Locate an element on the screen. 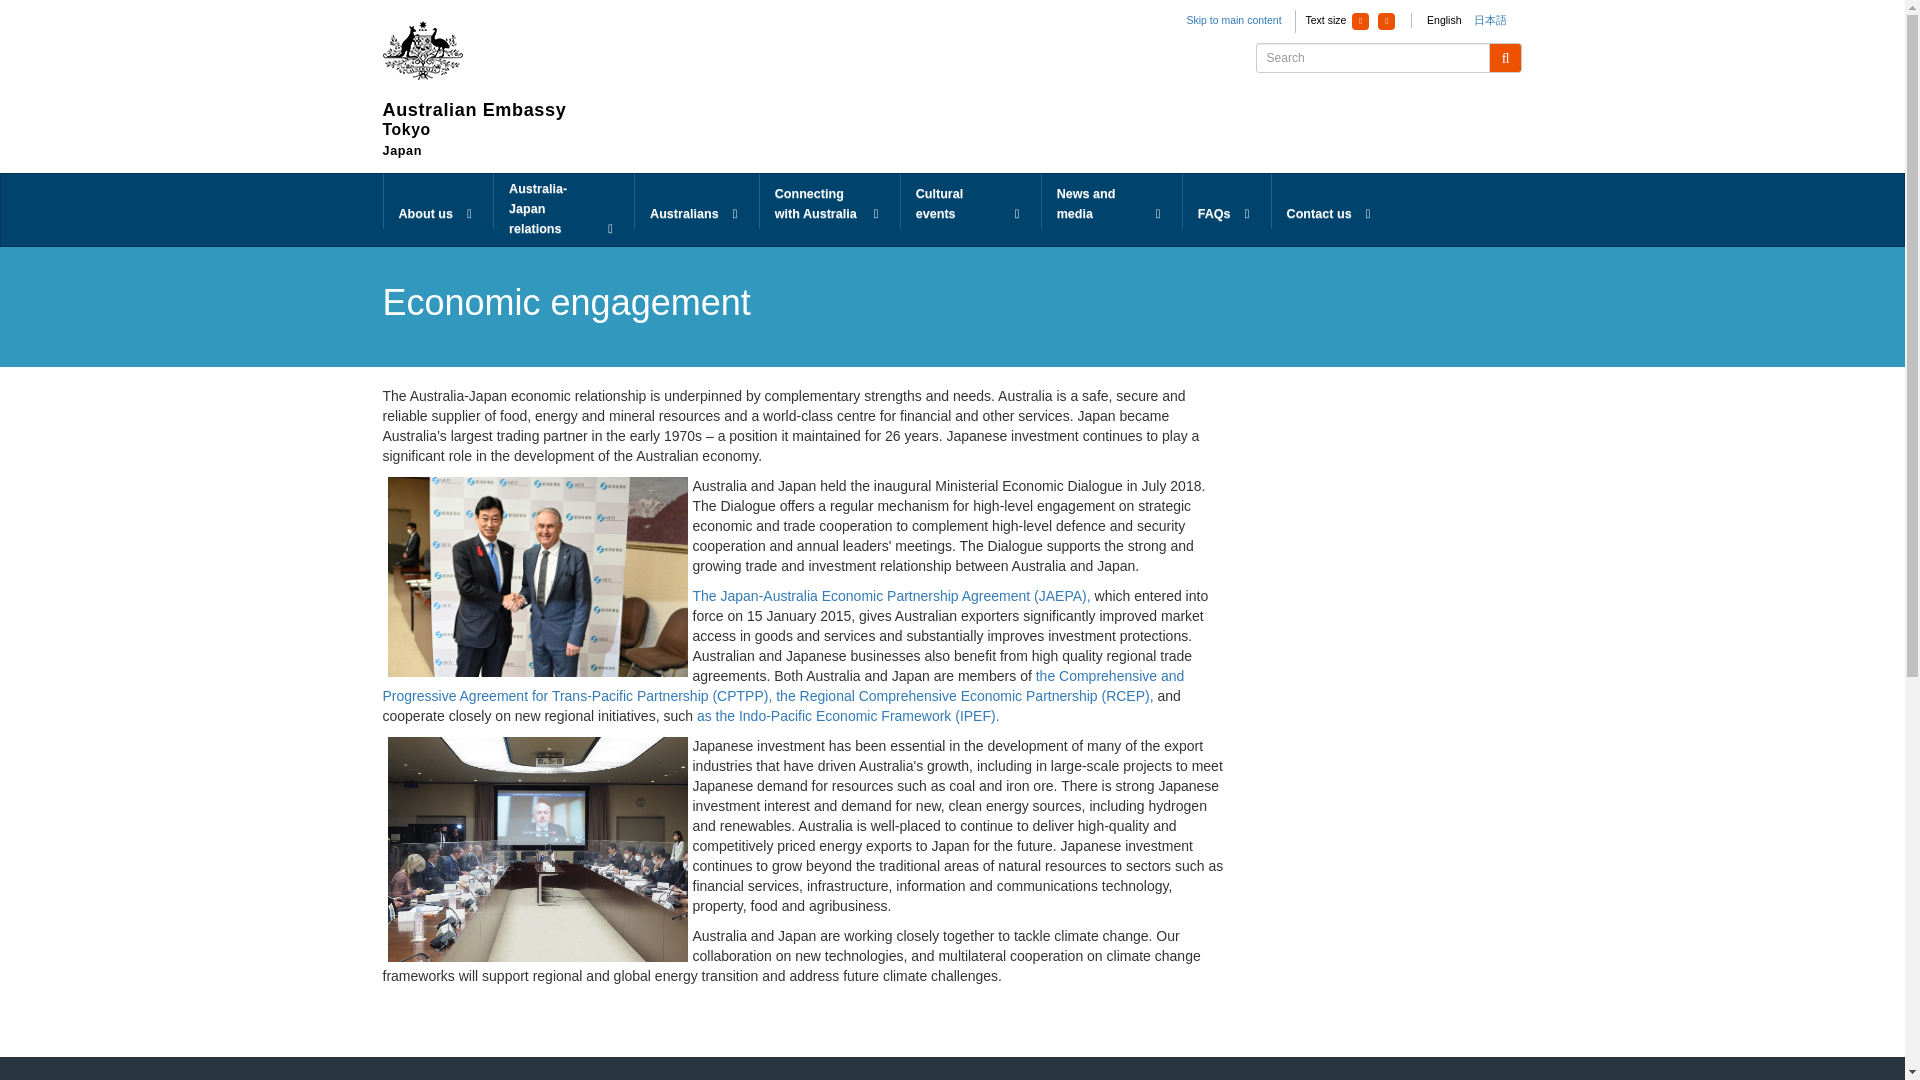 This screenshot has height=1080, width=1920. About us   is located at coordinates (438, 202).